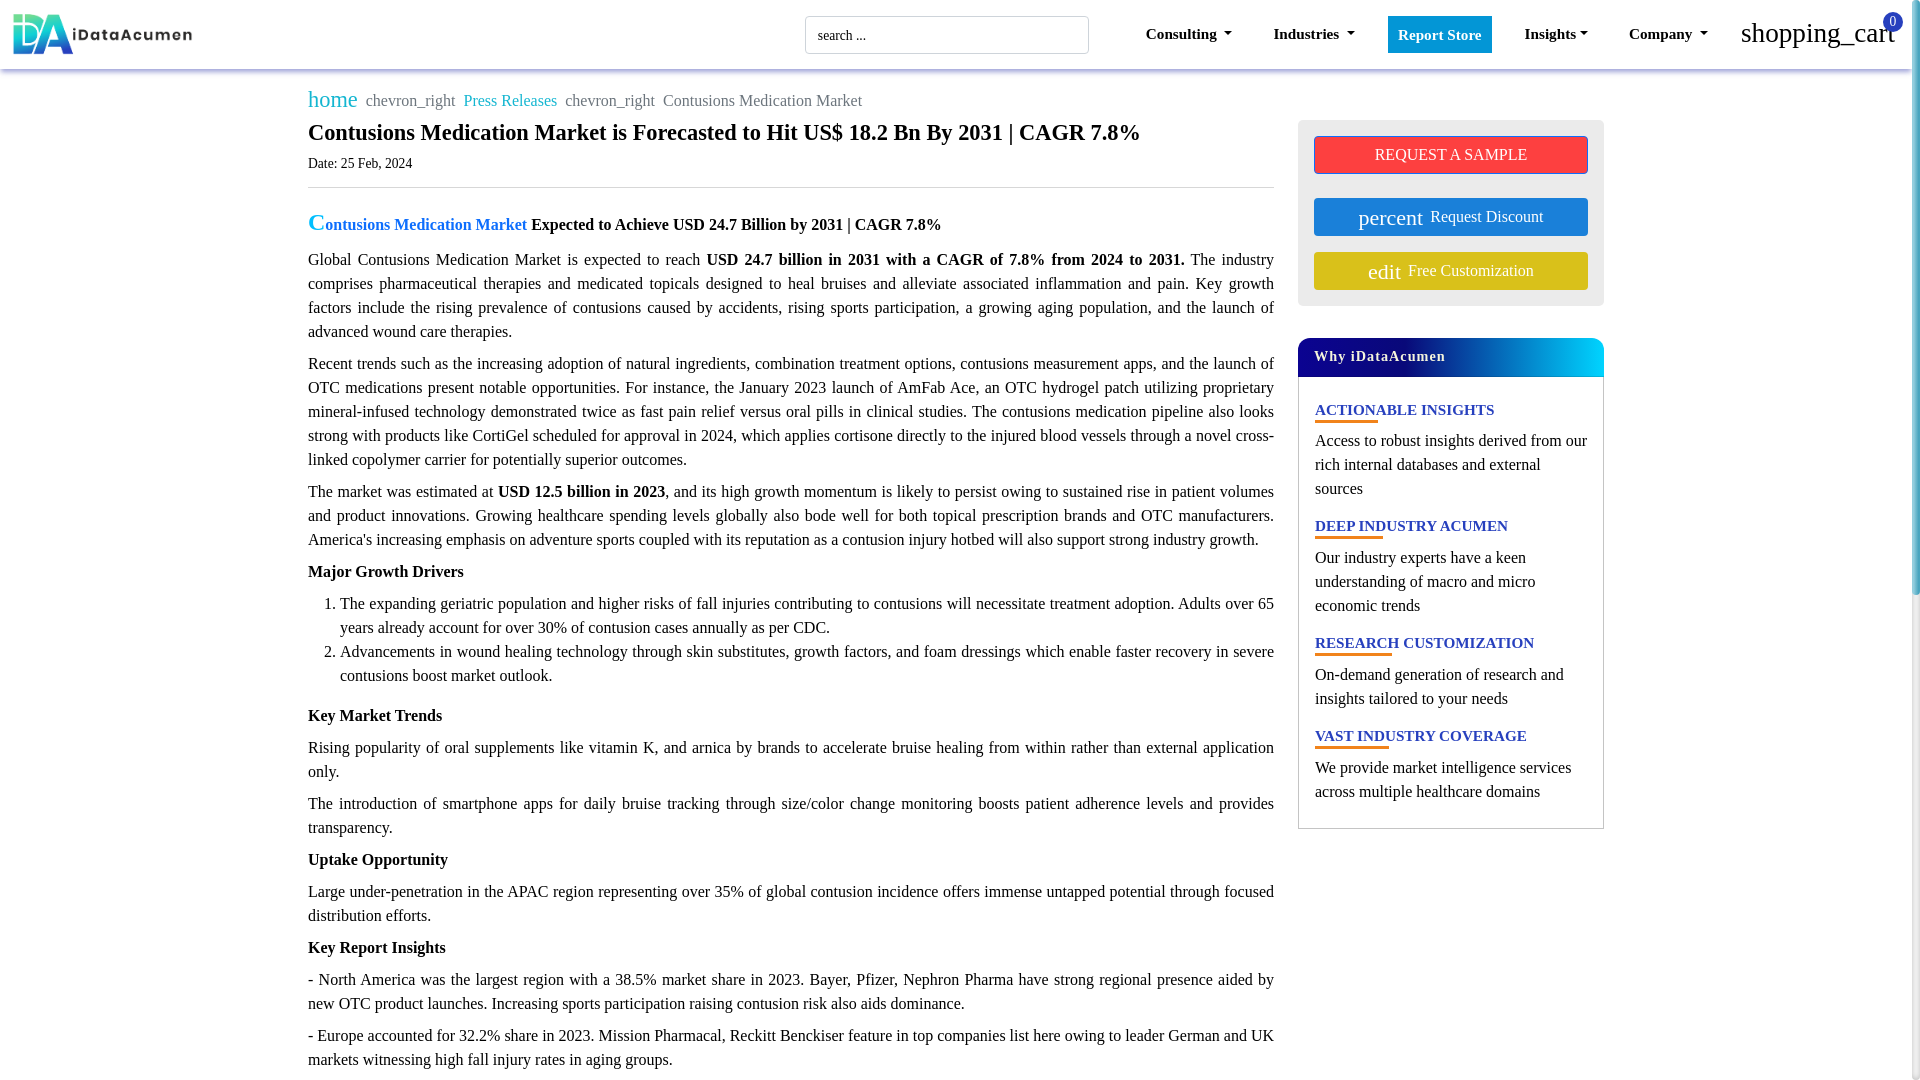 This screenshot has width=1920, height=1080. I want to click on editFree Customization, so click(1450, 270).